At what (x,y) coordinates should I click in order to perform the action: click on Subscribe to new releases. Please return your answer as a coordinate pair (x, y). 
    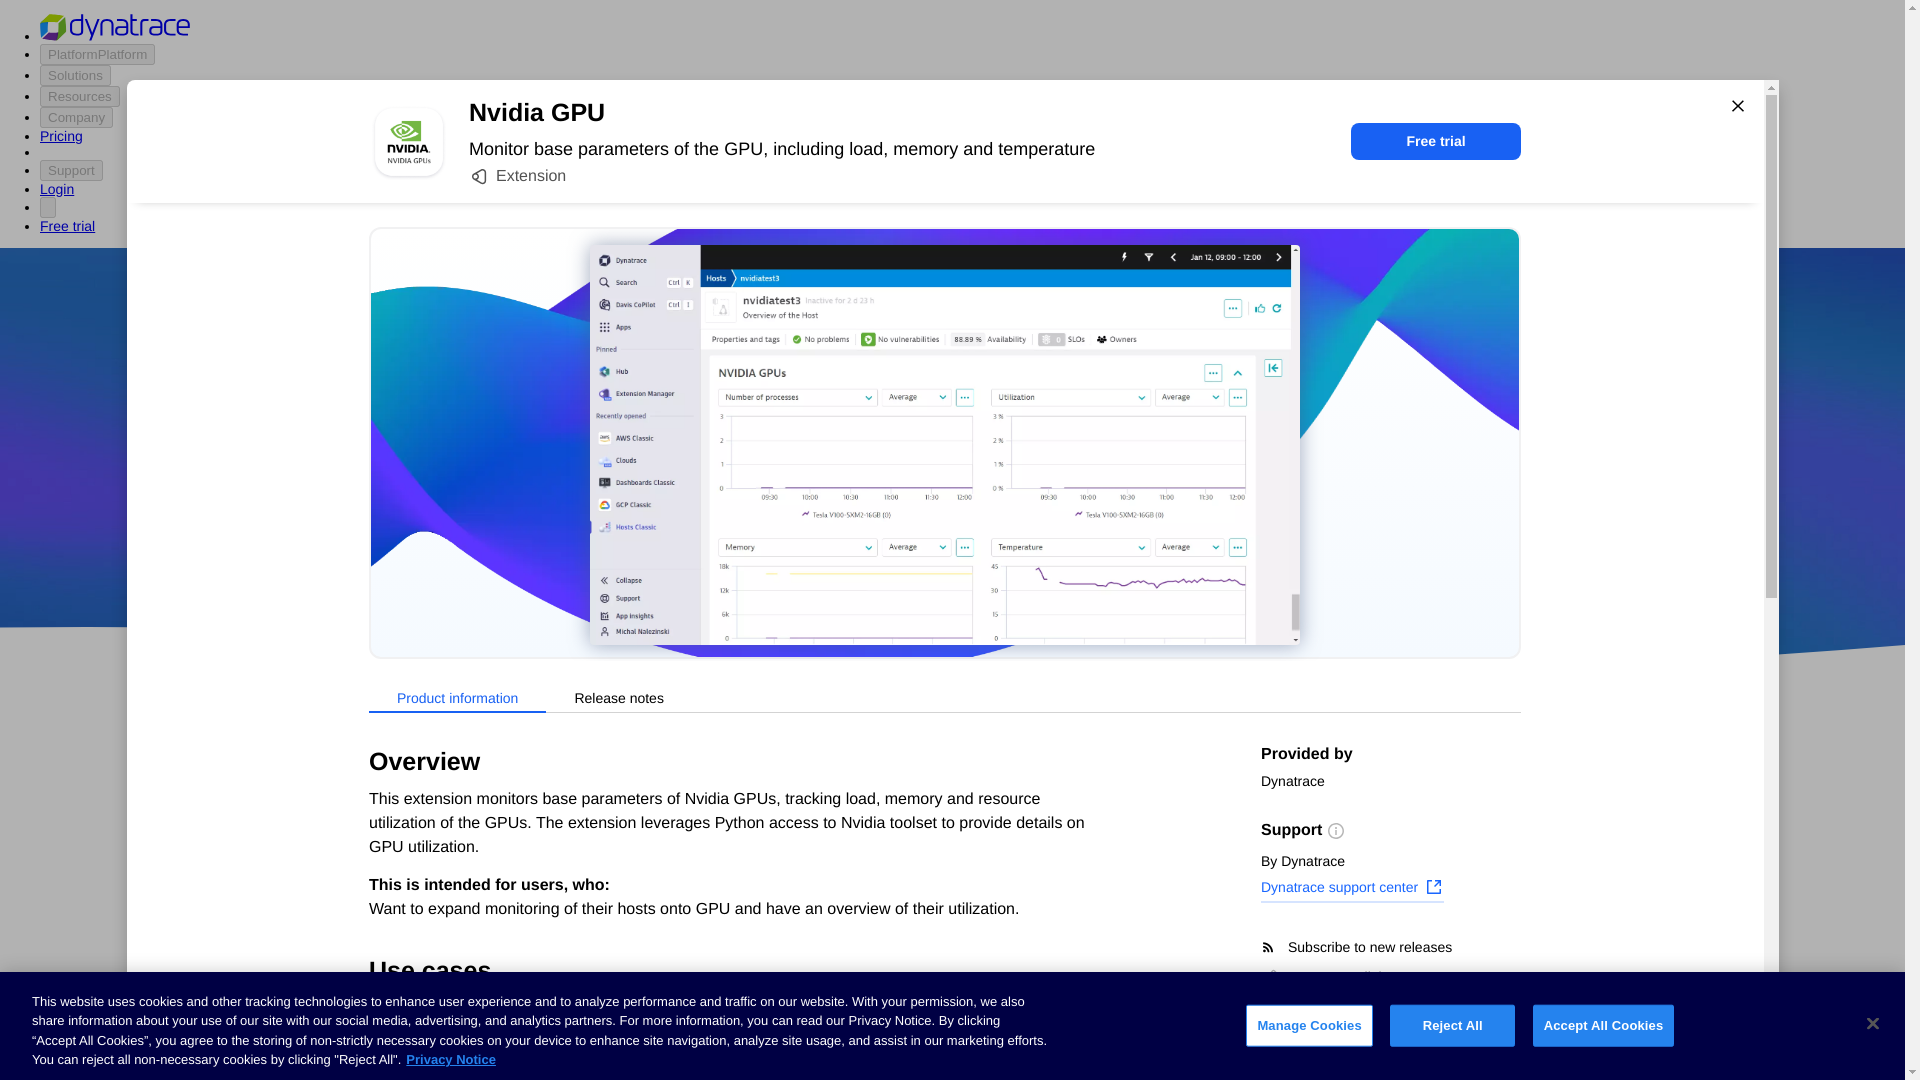
    Looking at the image, I should click on (1390, 947).